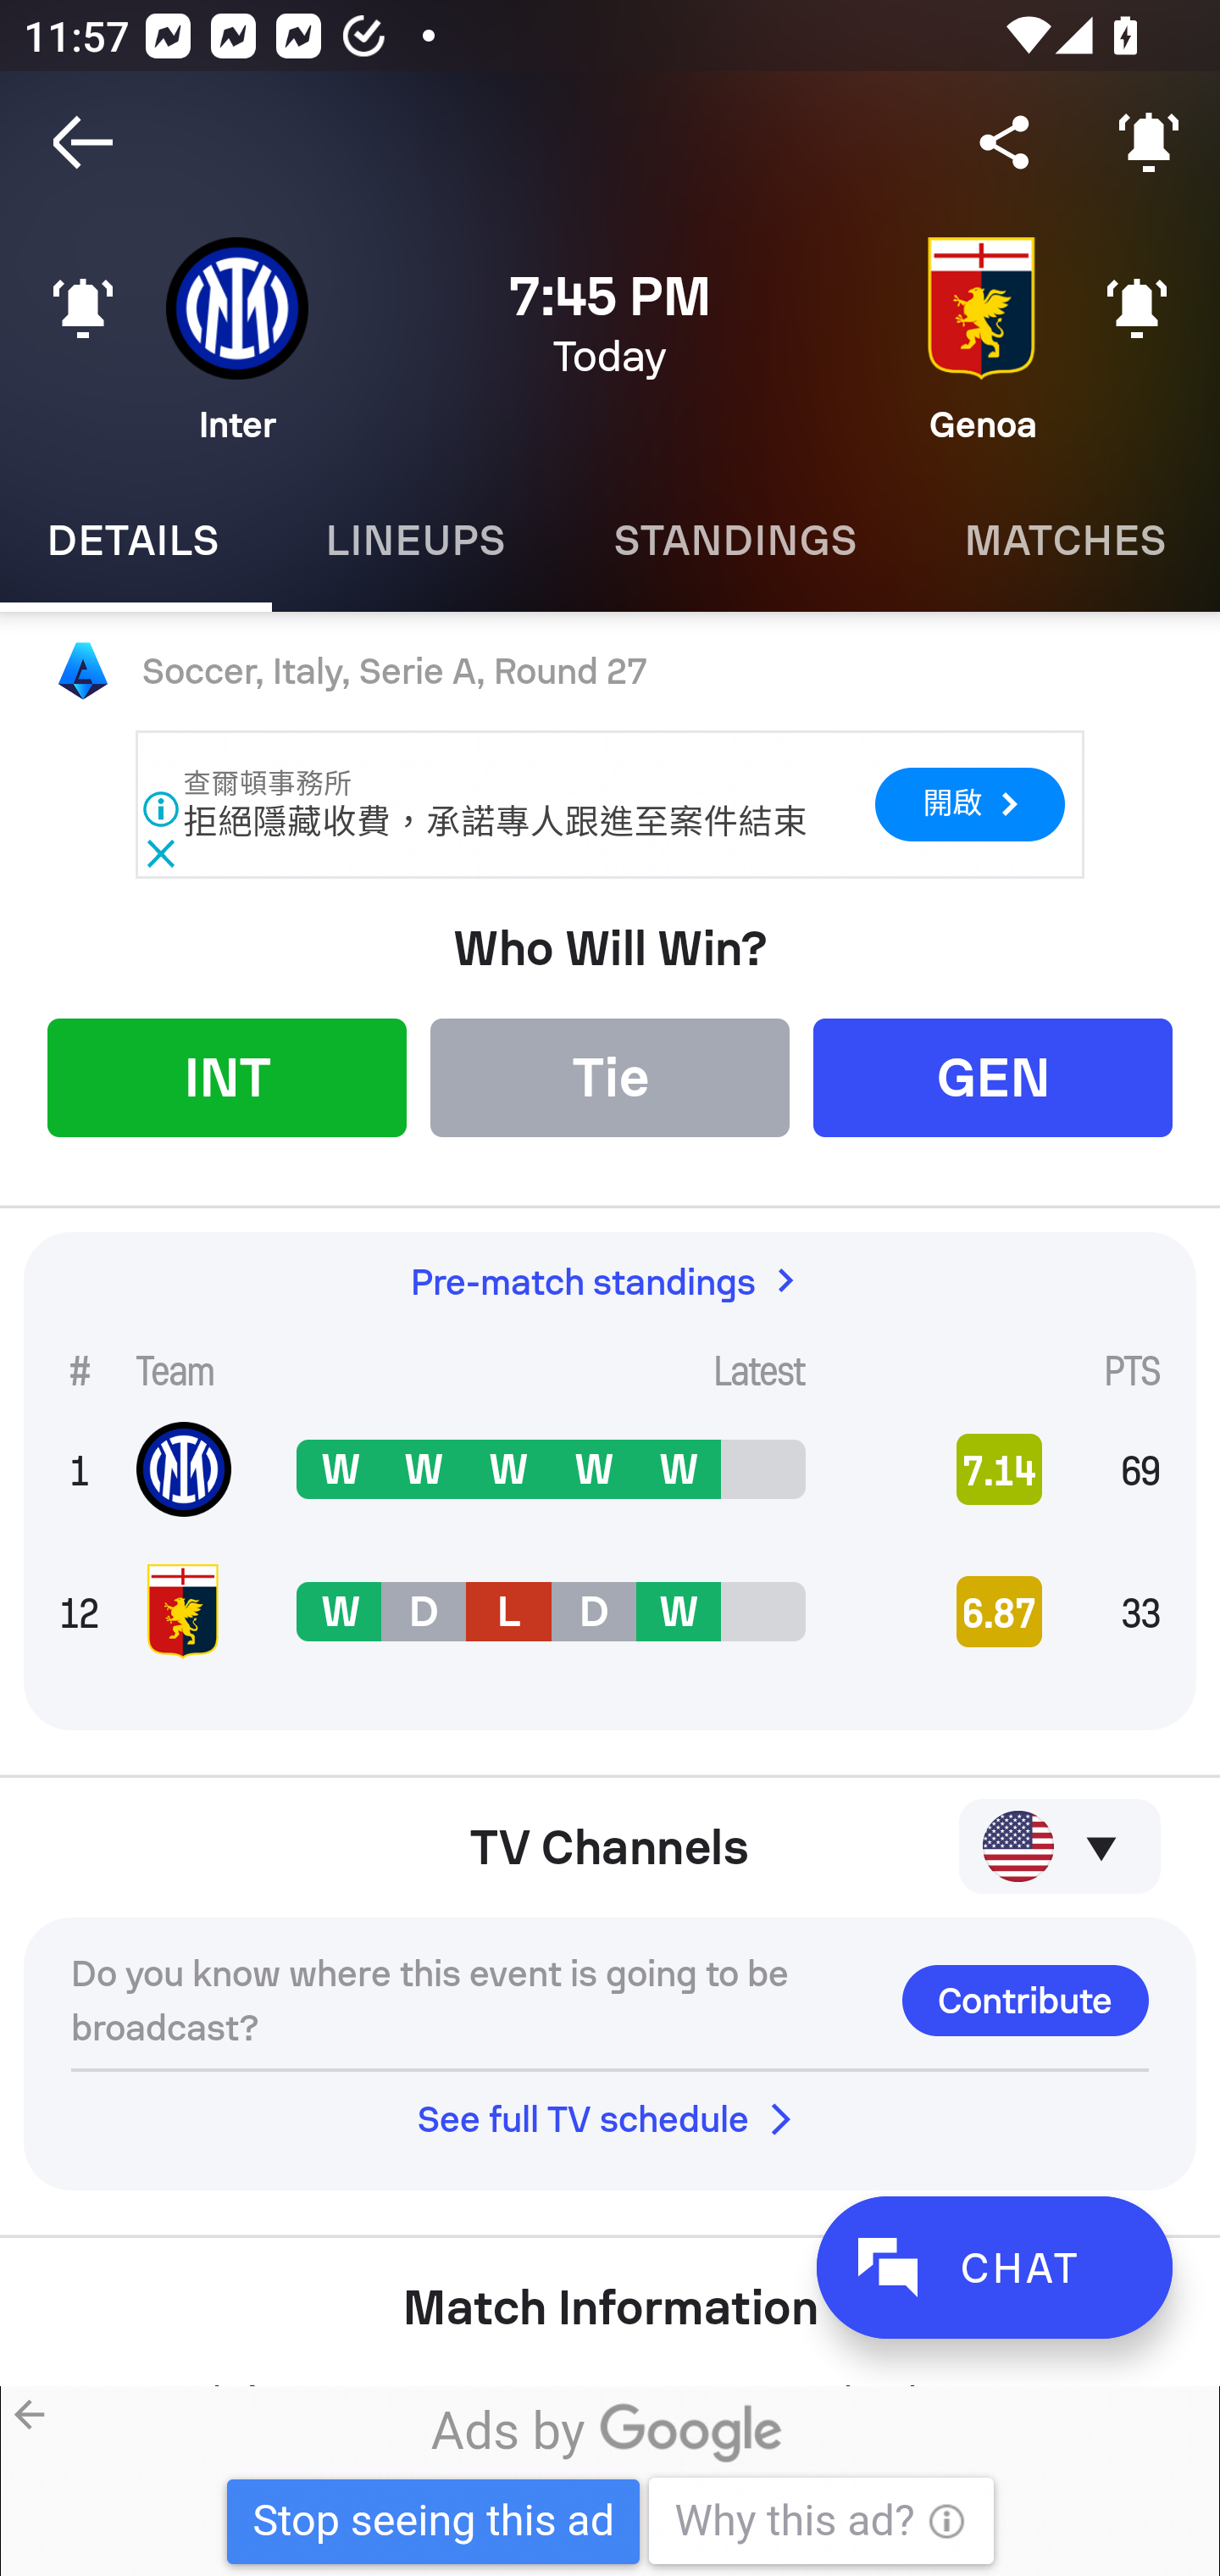 This screenshot has width=1220, height=2576. Describe the element at coordinates (1065, 541) in the screenshot. I see `Matches MATCHES` at that location.